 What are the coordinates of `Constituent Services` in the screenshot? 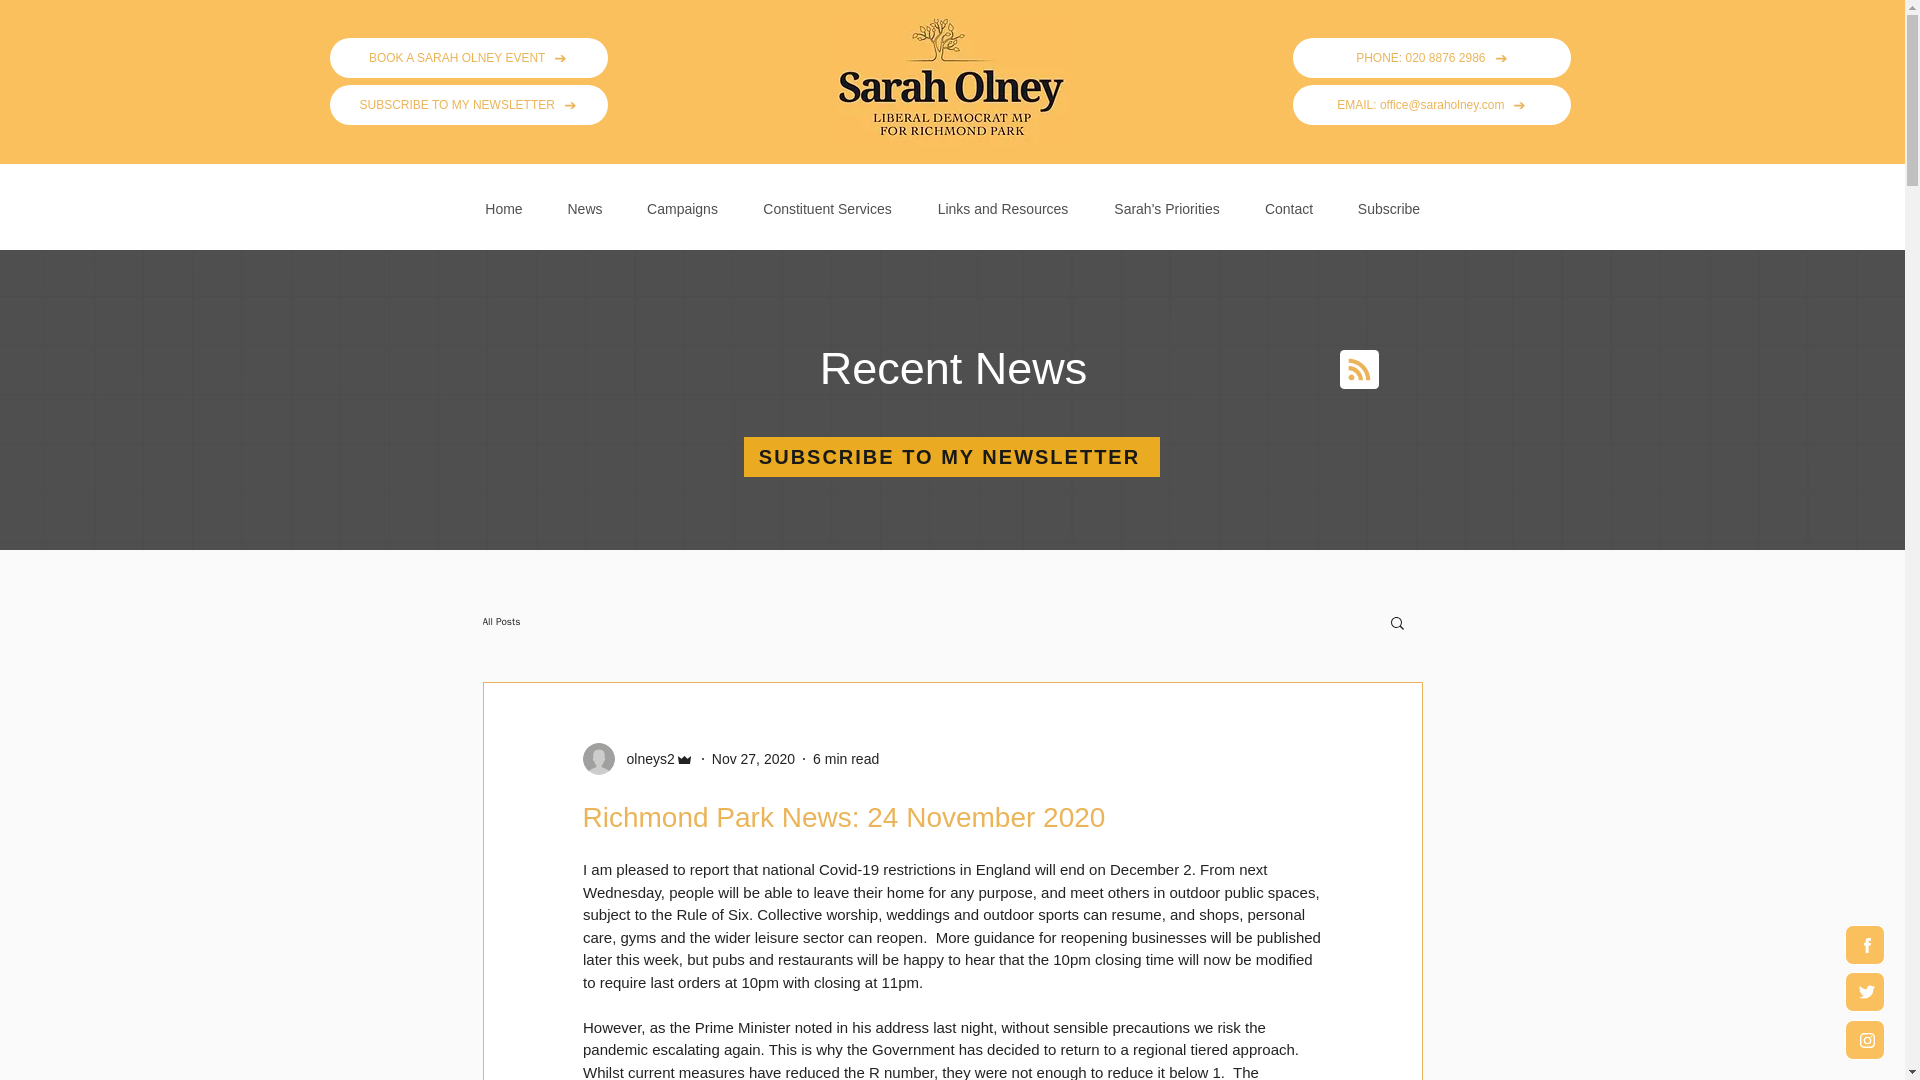 It's located at (826, 200).